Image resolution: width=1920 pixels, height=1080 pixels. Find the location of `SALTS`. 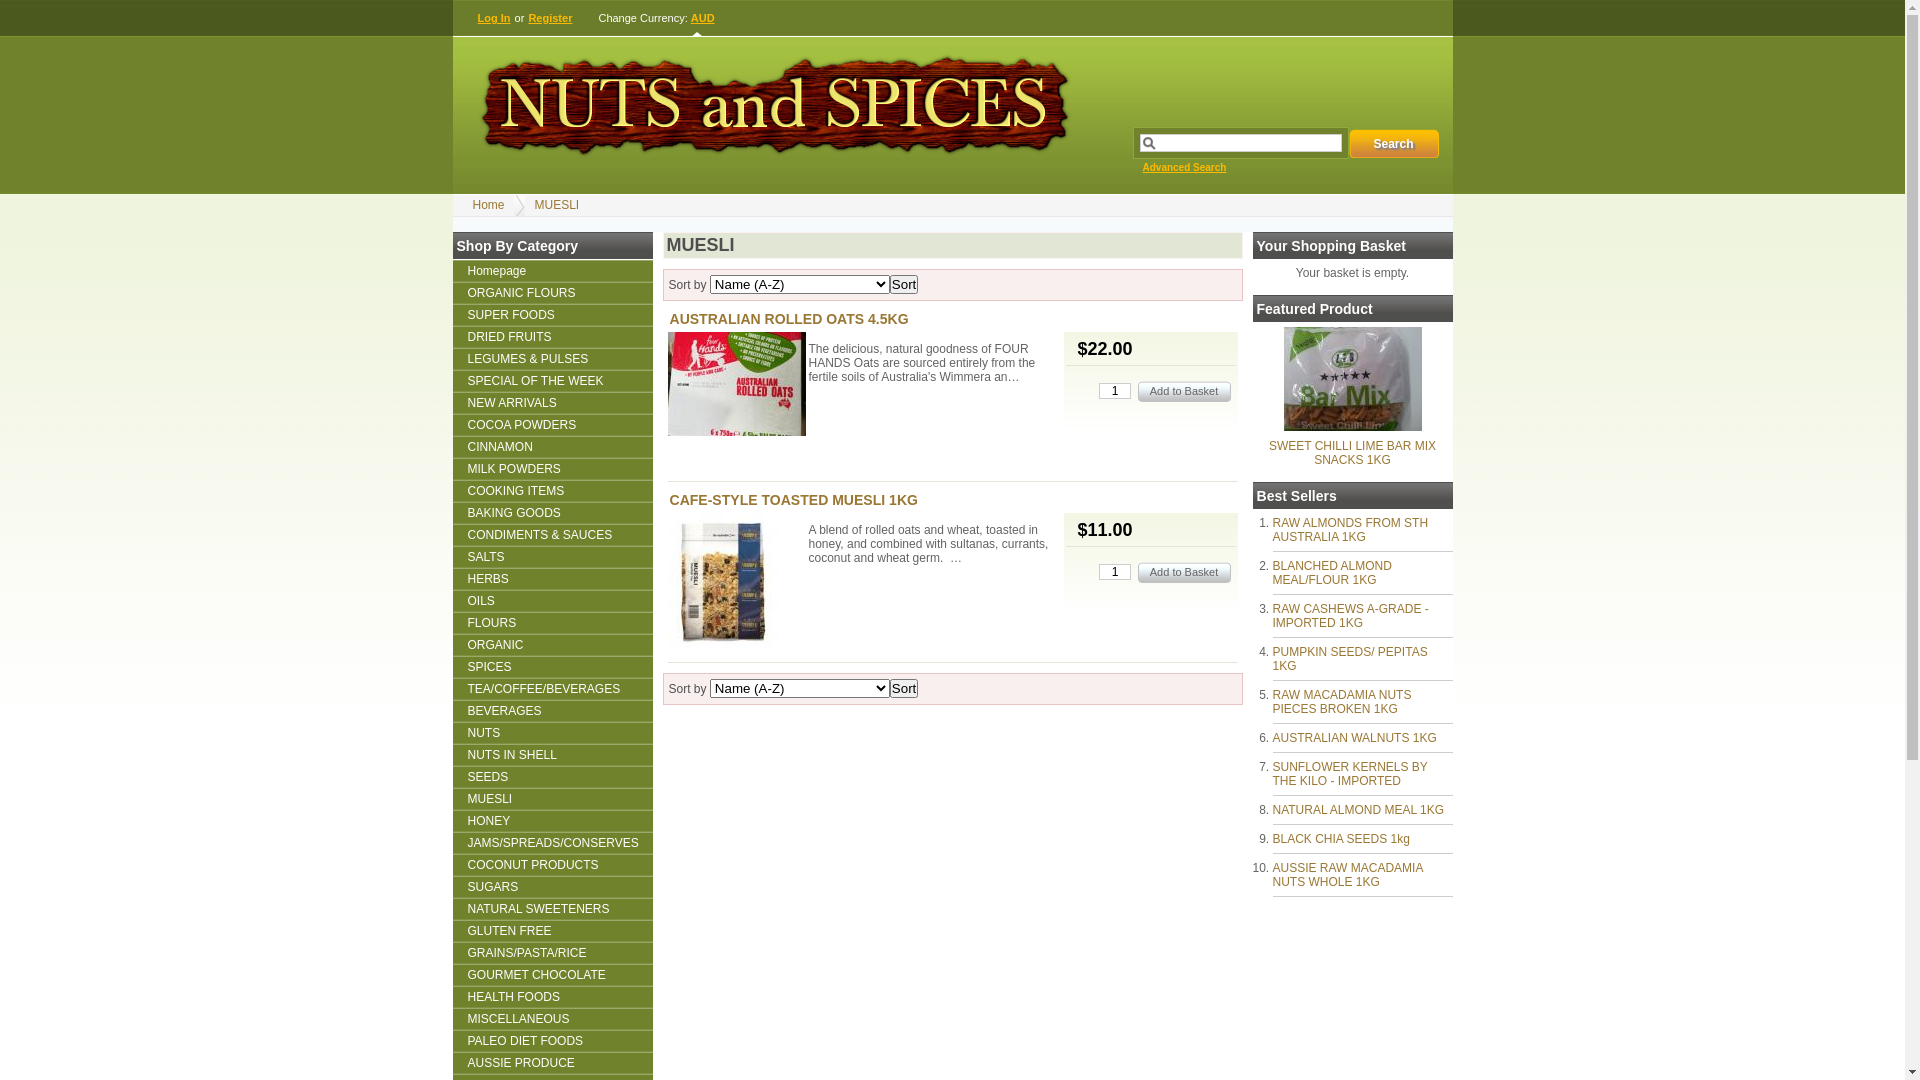

SALTS is located at coordinates (552, 557).